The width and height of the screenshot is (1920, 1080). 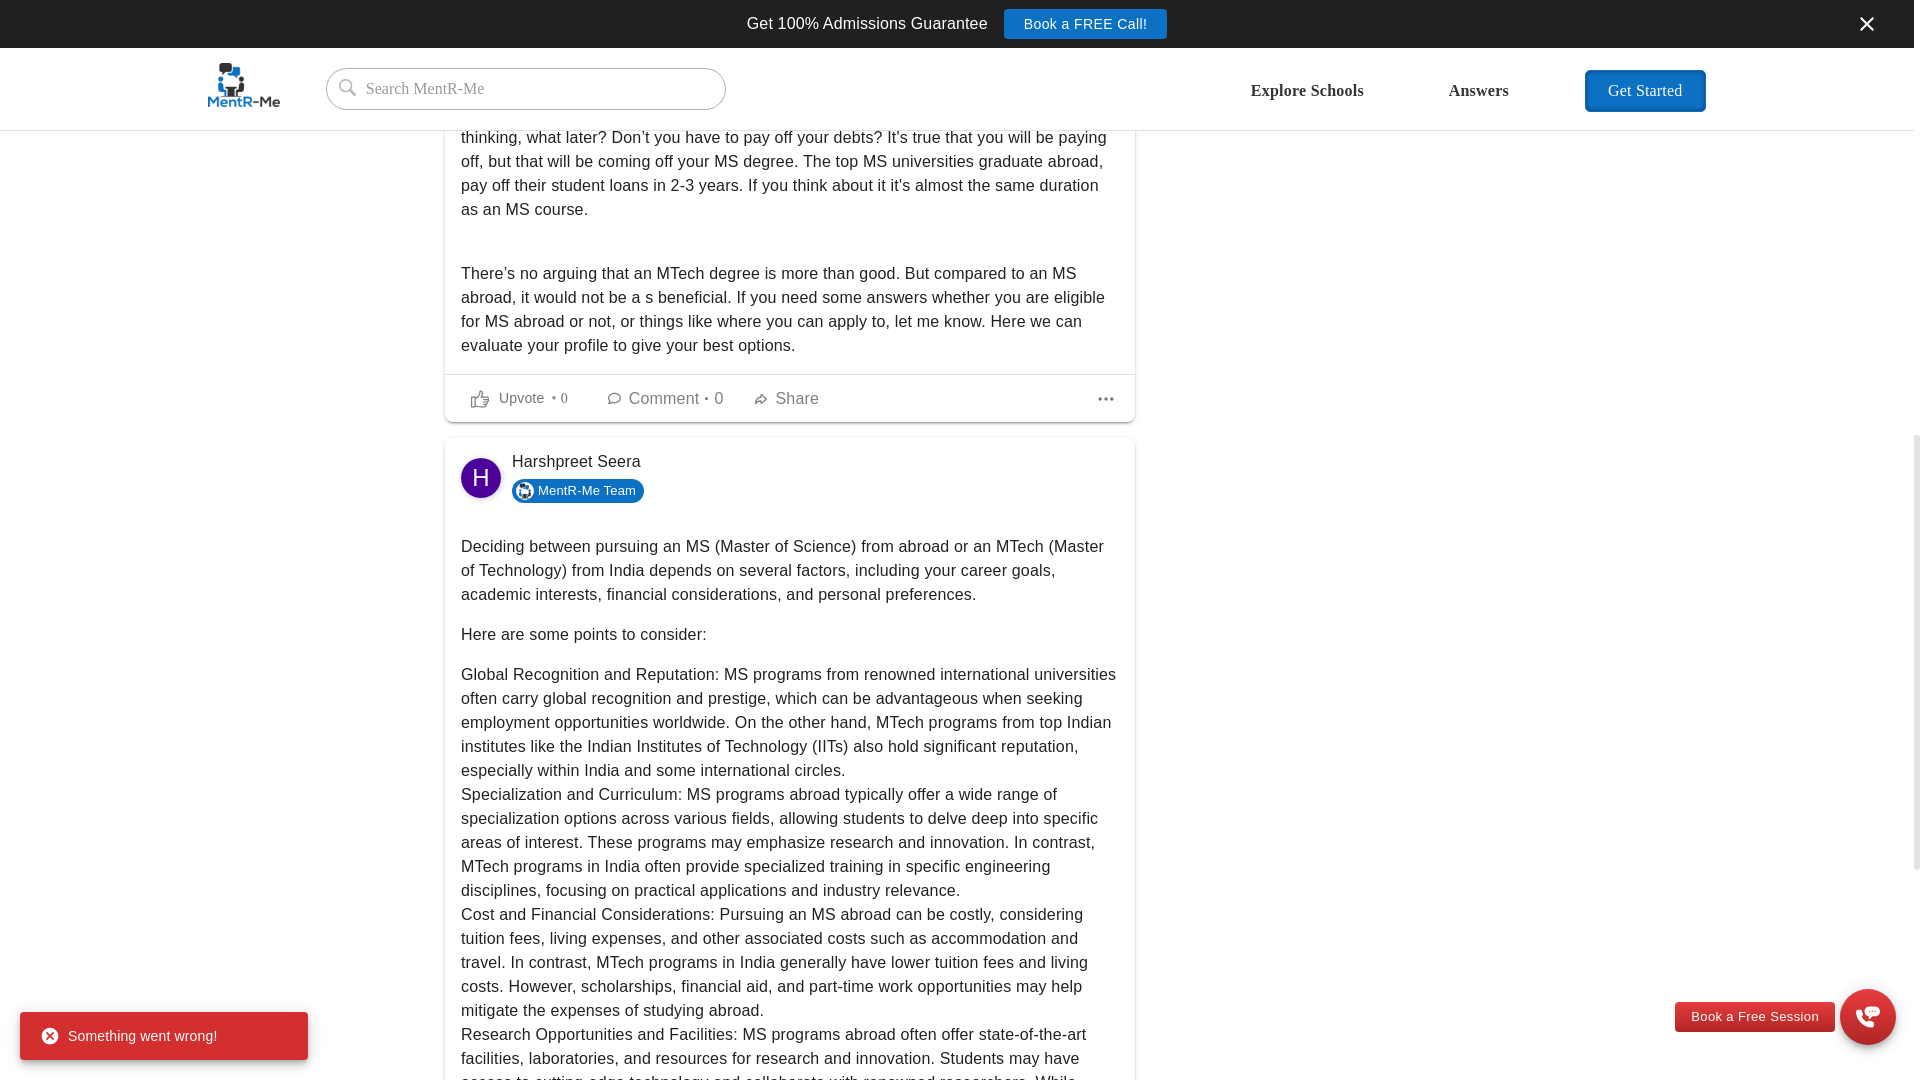 I want to click on Add a comment to express your opinion, so click(x=666, y=398).